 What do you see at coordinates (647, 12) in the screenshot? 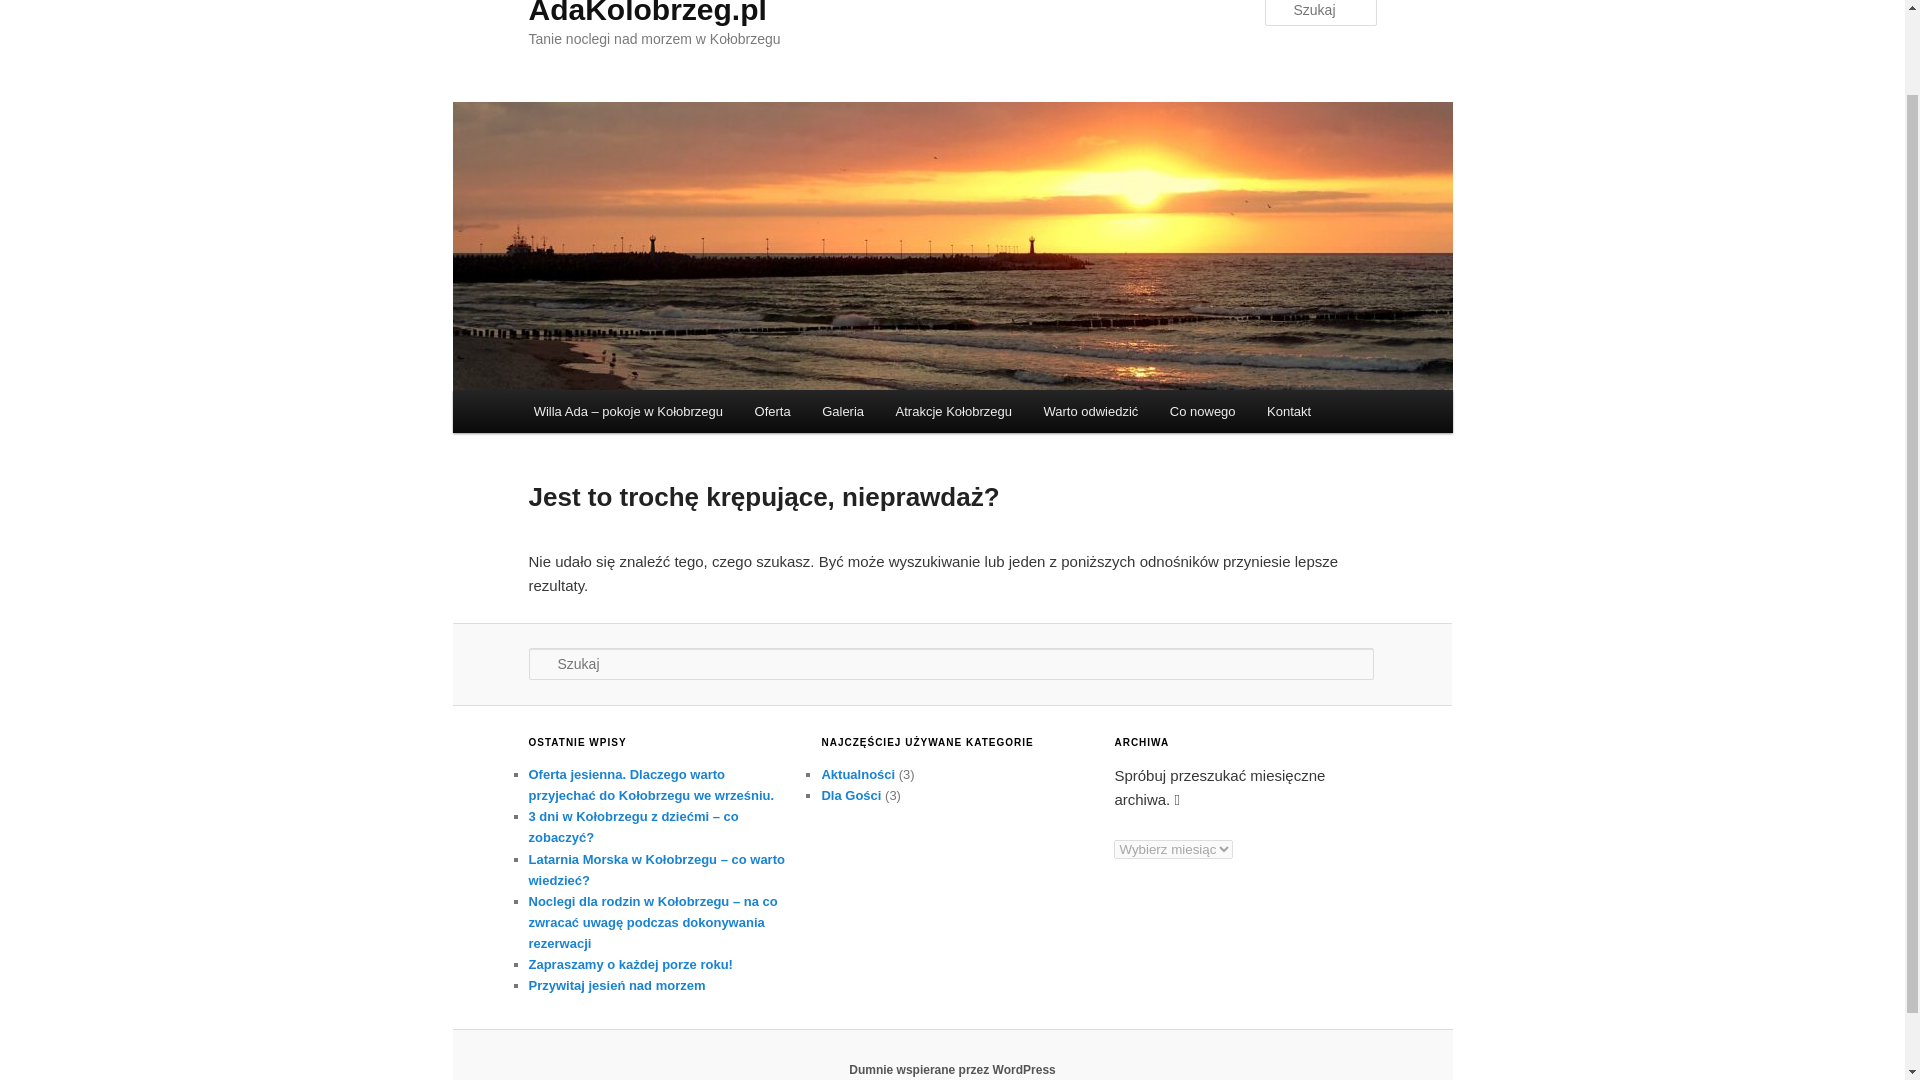
I see `AdaKolobrzeg.pl` at bounding box center [647, 12].